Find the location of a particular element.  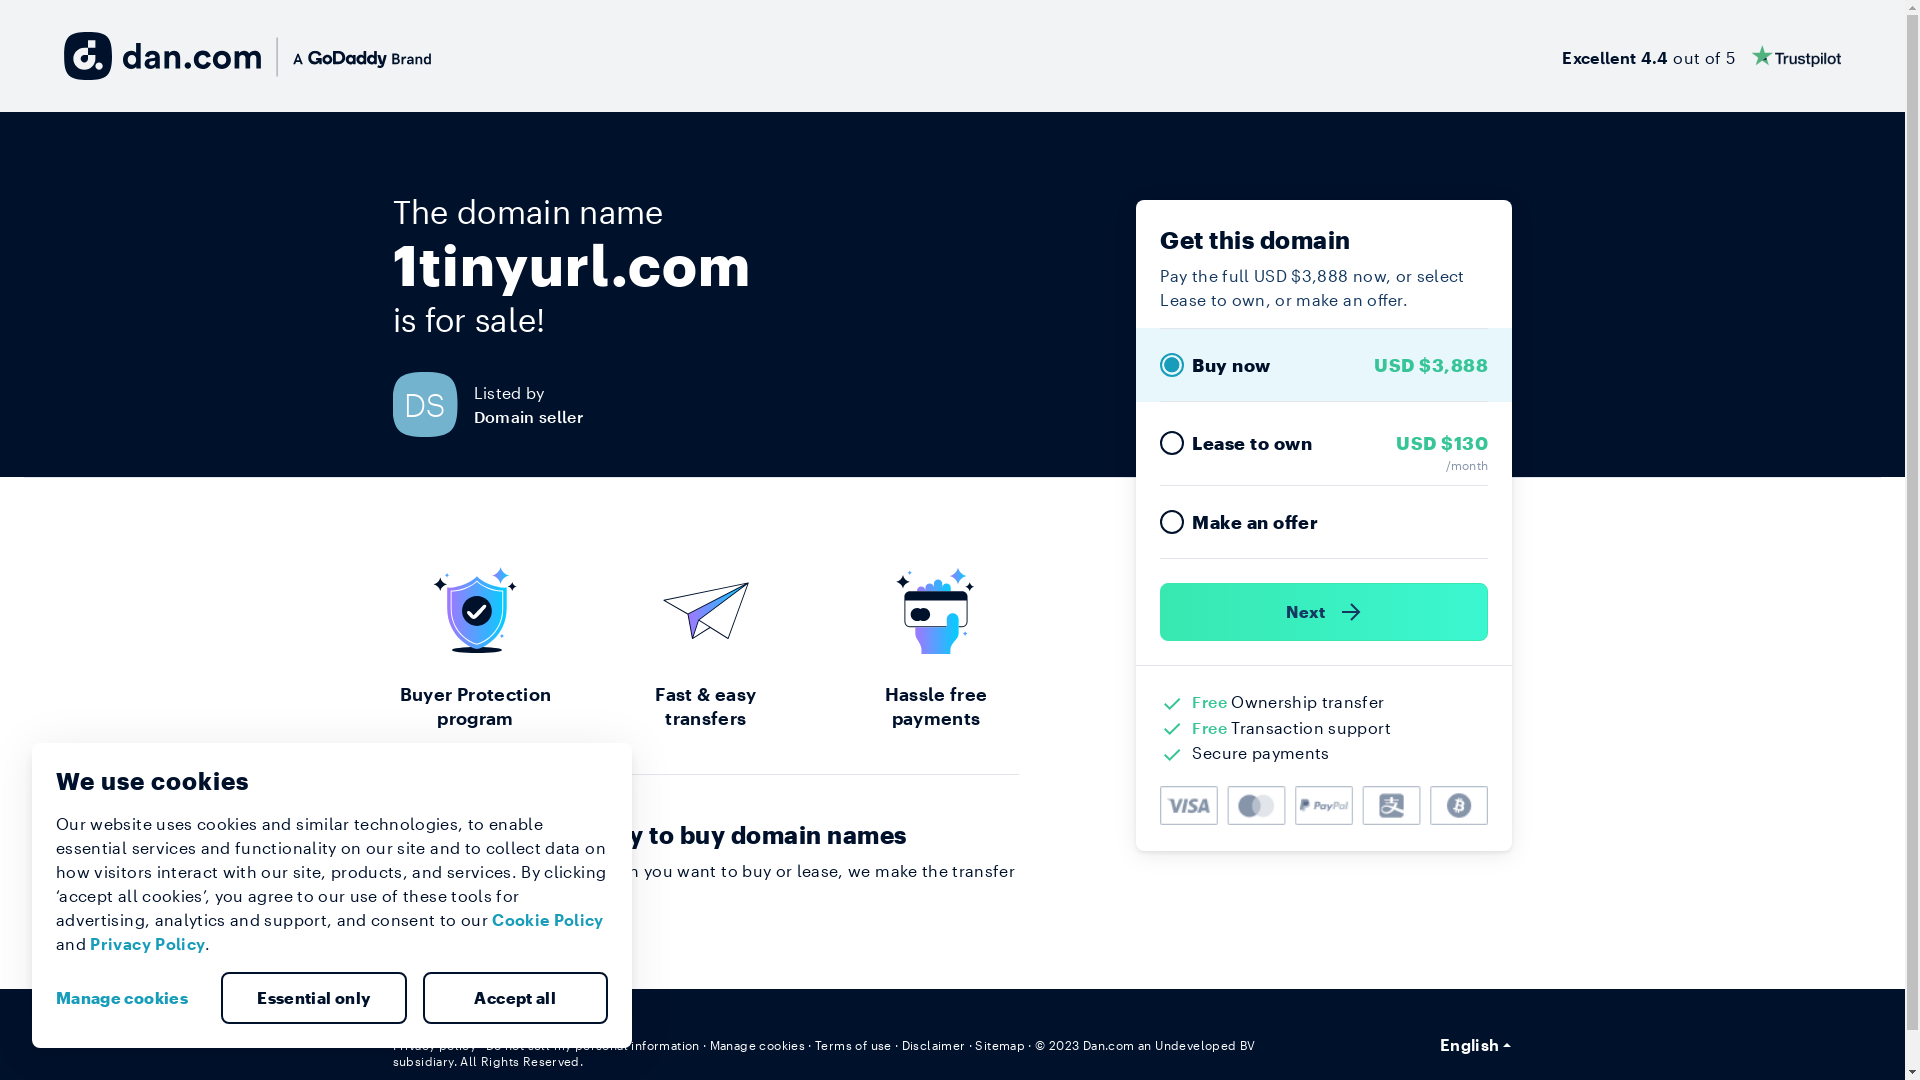

Privacy policy is located at coordinates (434, 1045).